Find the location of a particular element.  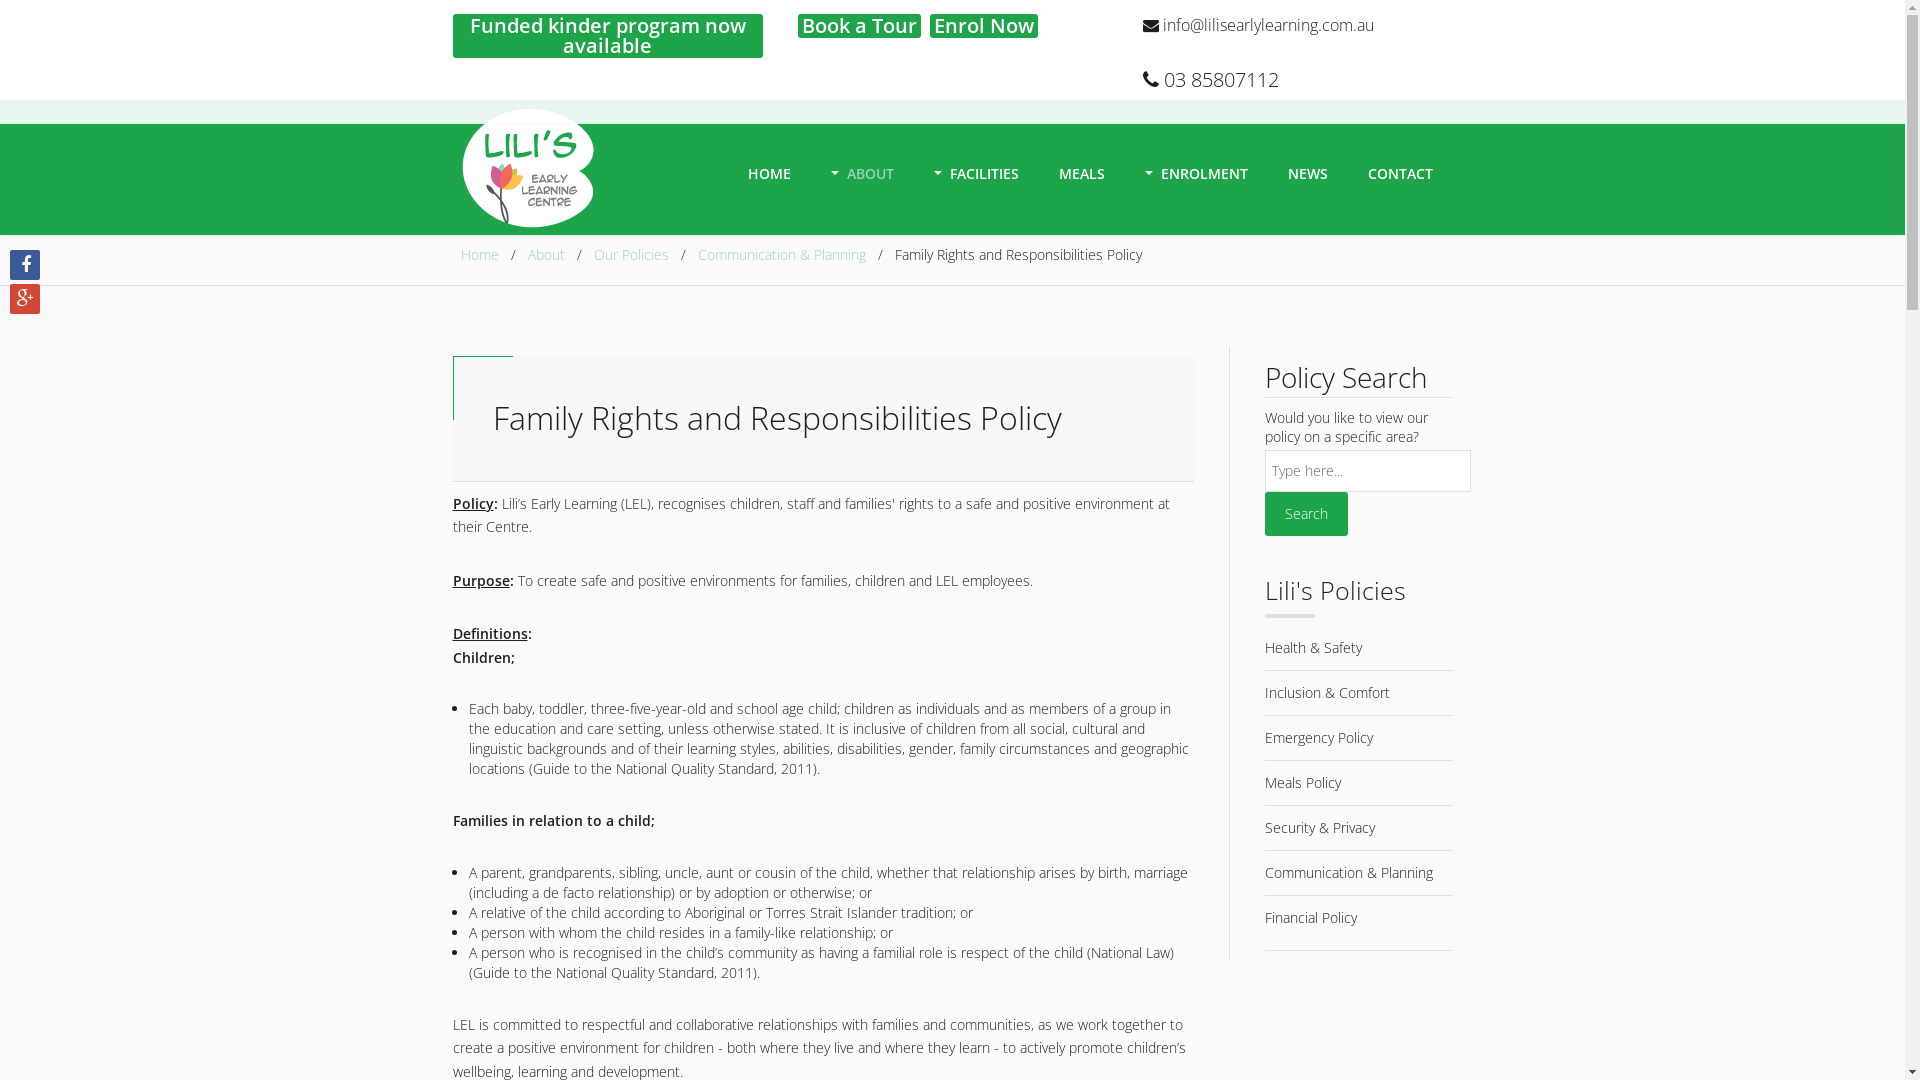

Health & Safety is located at coordinates (1314, 648).